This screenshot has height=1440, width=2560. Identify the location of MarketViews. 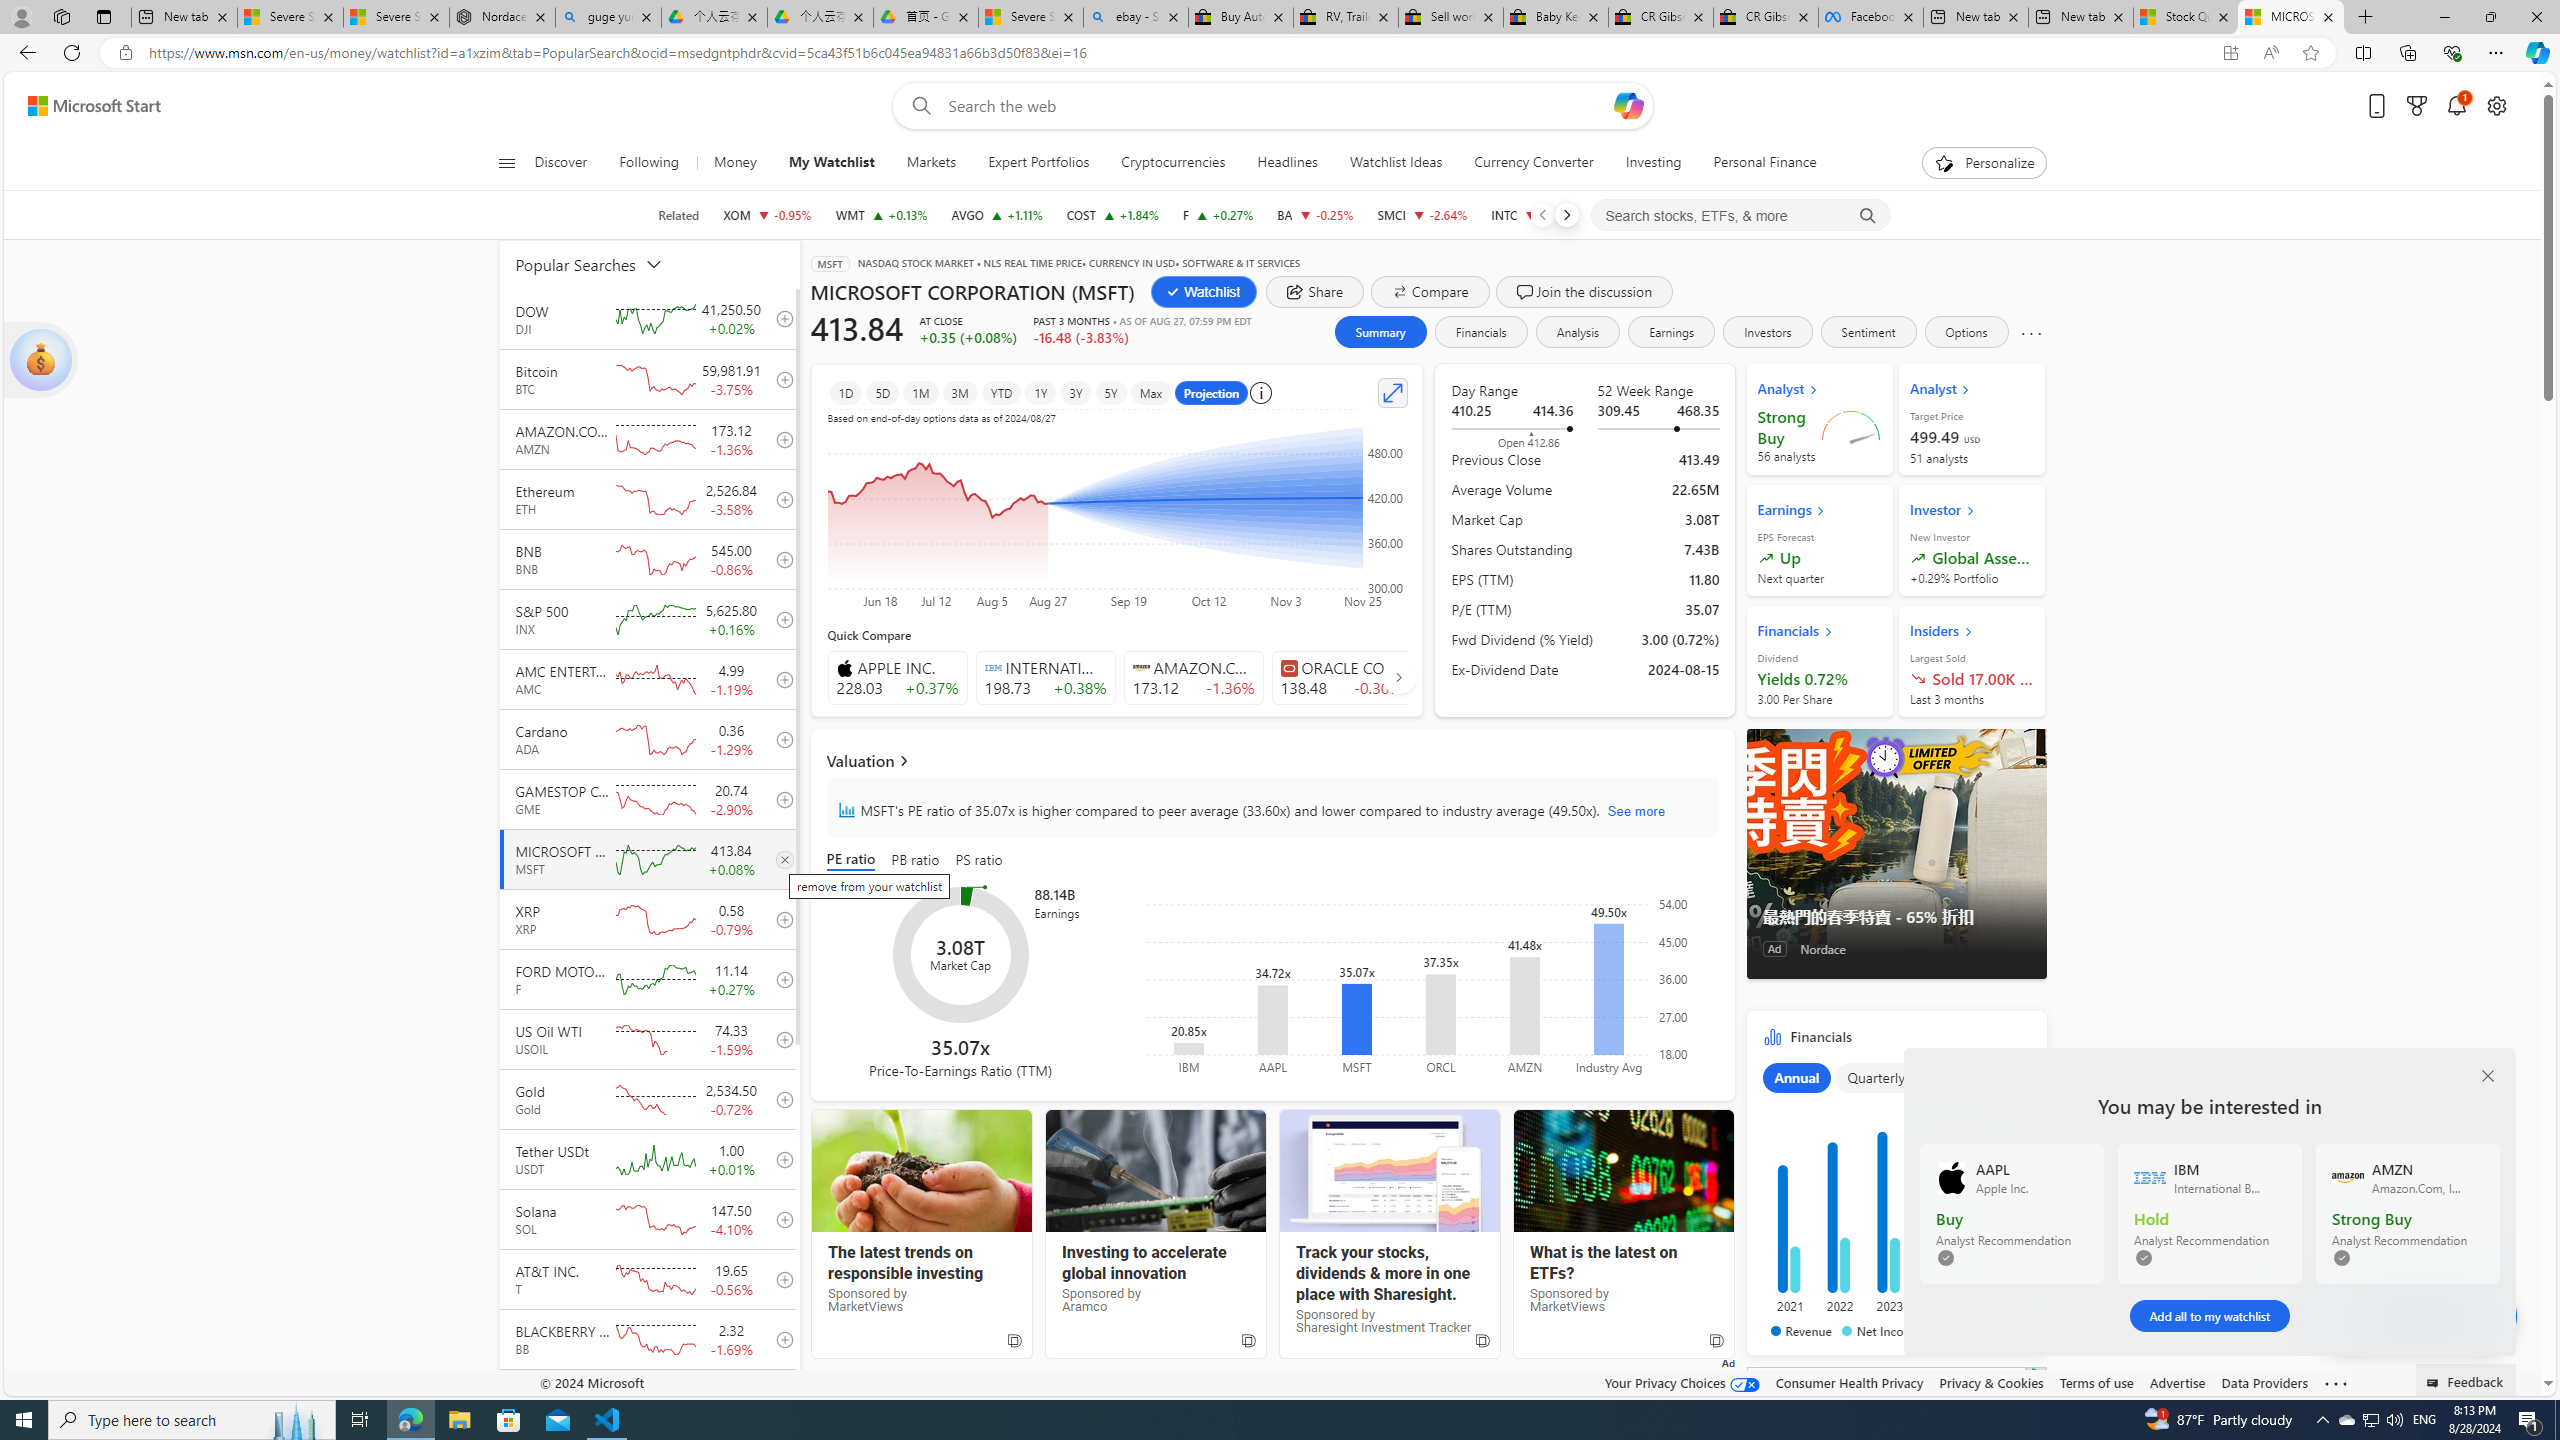
(1622, 1171).